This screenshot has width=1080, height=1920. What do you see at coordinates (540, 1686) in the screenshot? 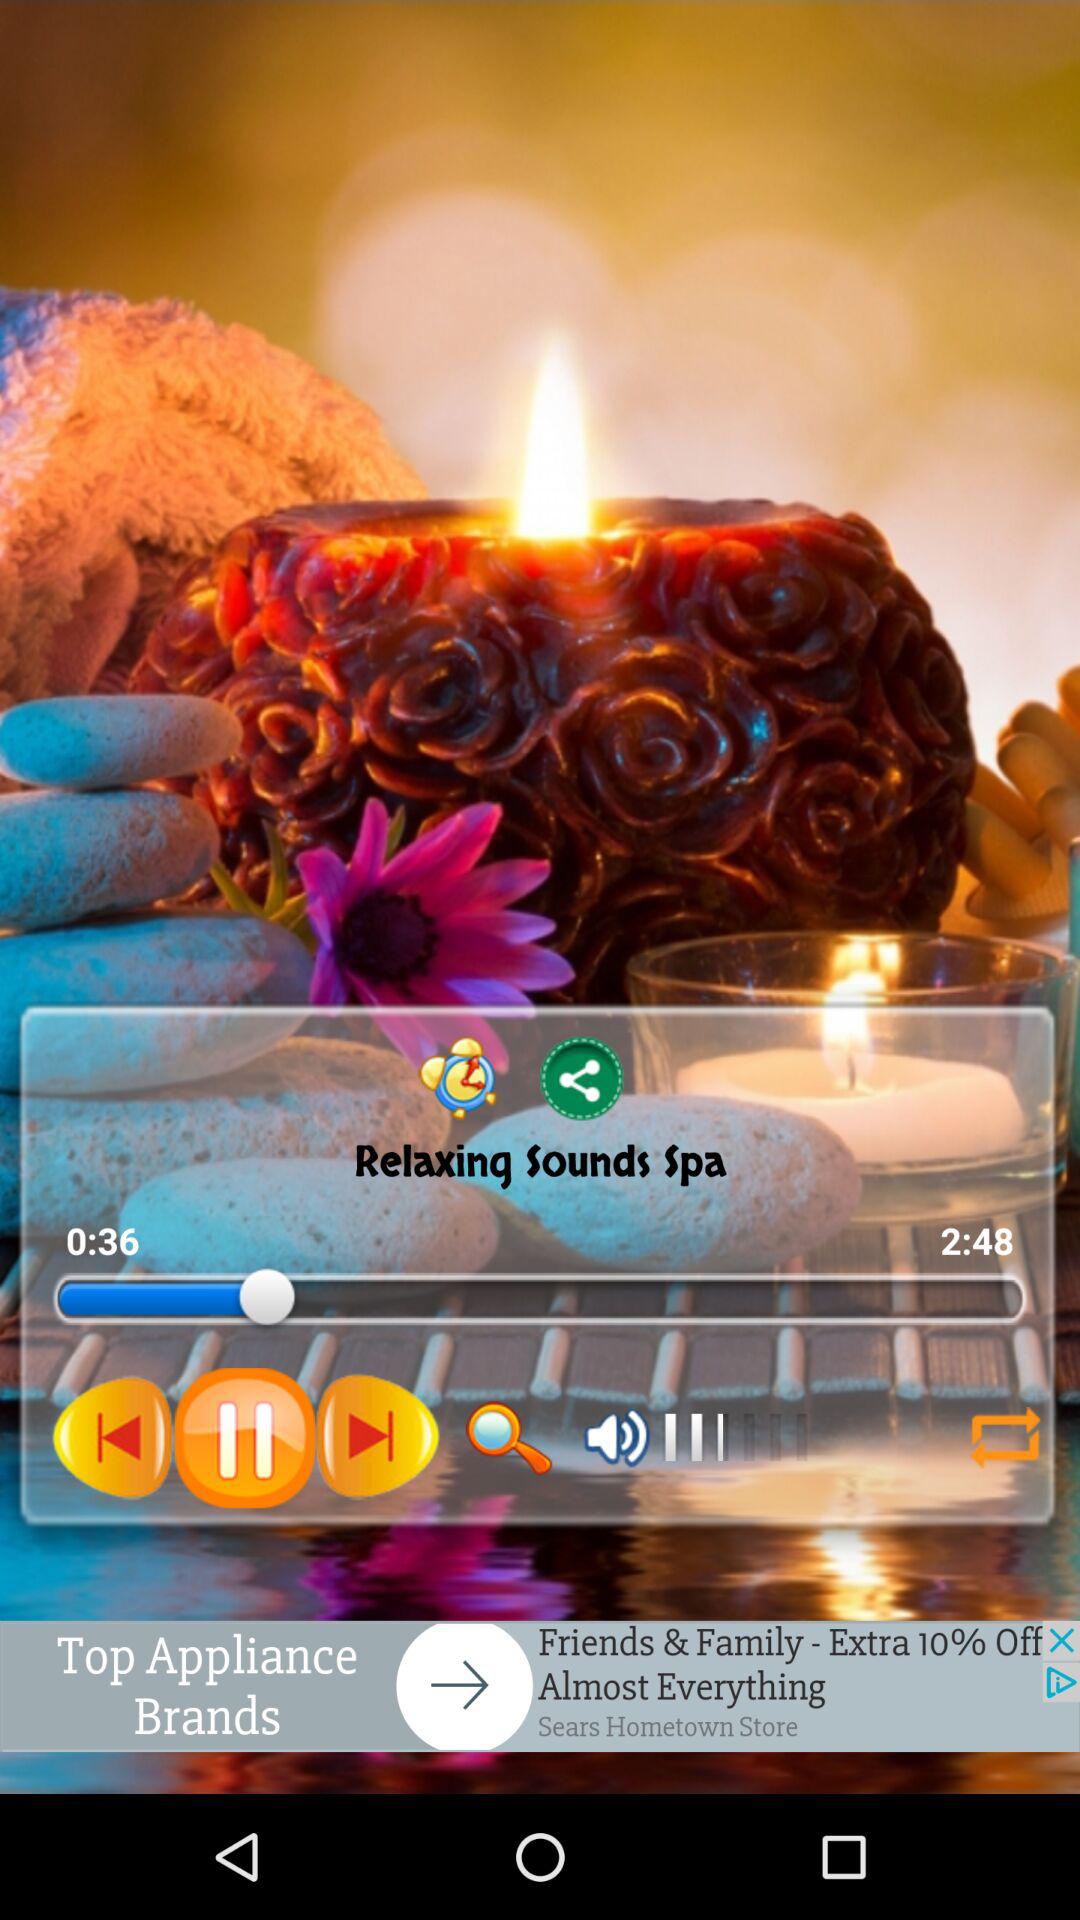
I see `advisement` at bounding box center [540, 1686].